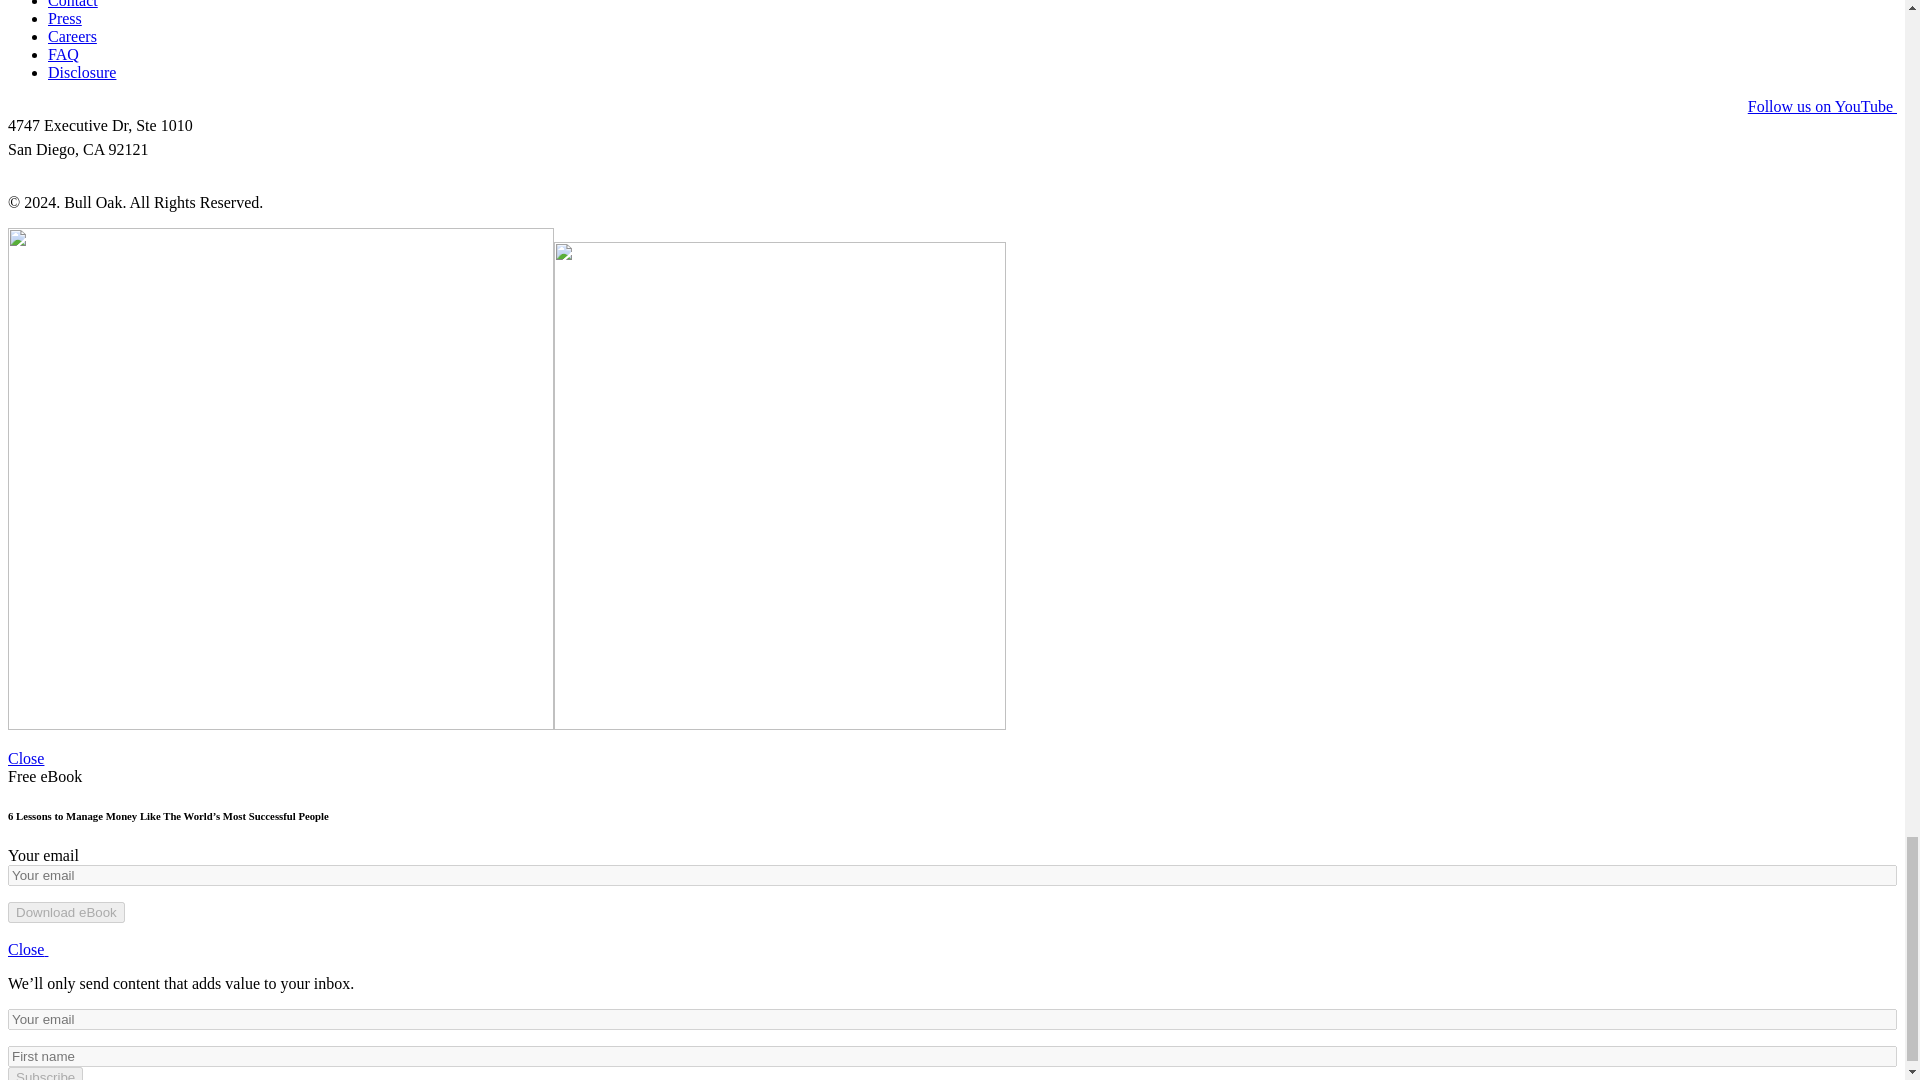 The height and width of the screenshot is (1080, 1920). Describe the element at coordinates (72, 36) in the screenshot. I see `Careers` at that location.